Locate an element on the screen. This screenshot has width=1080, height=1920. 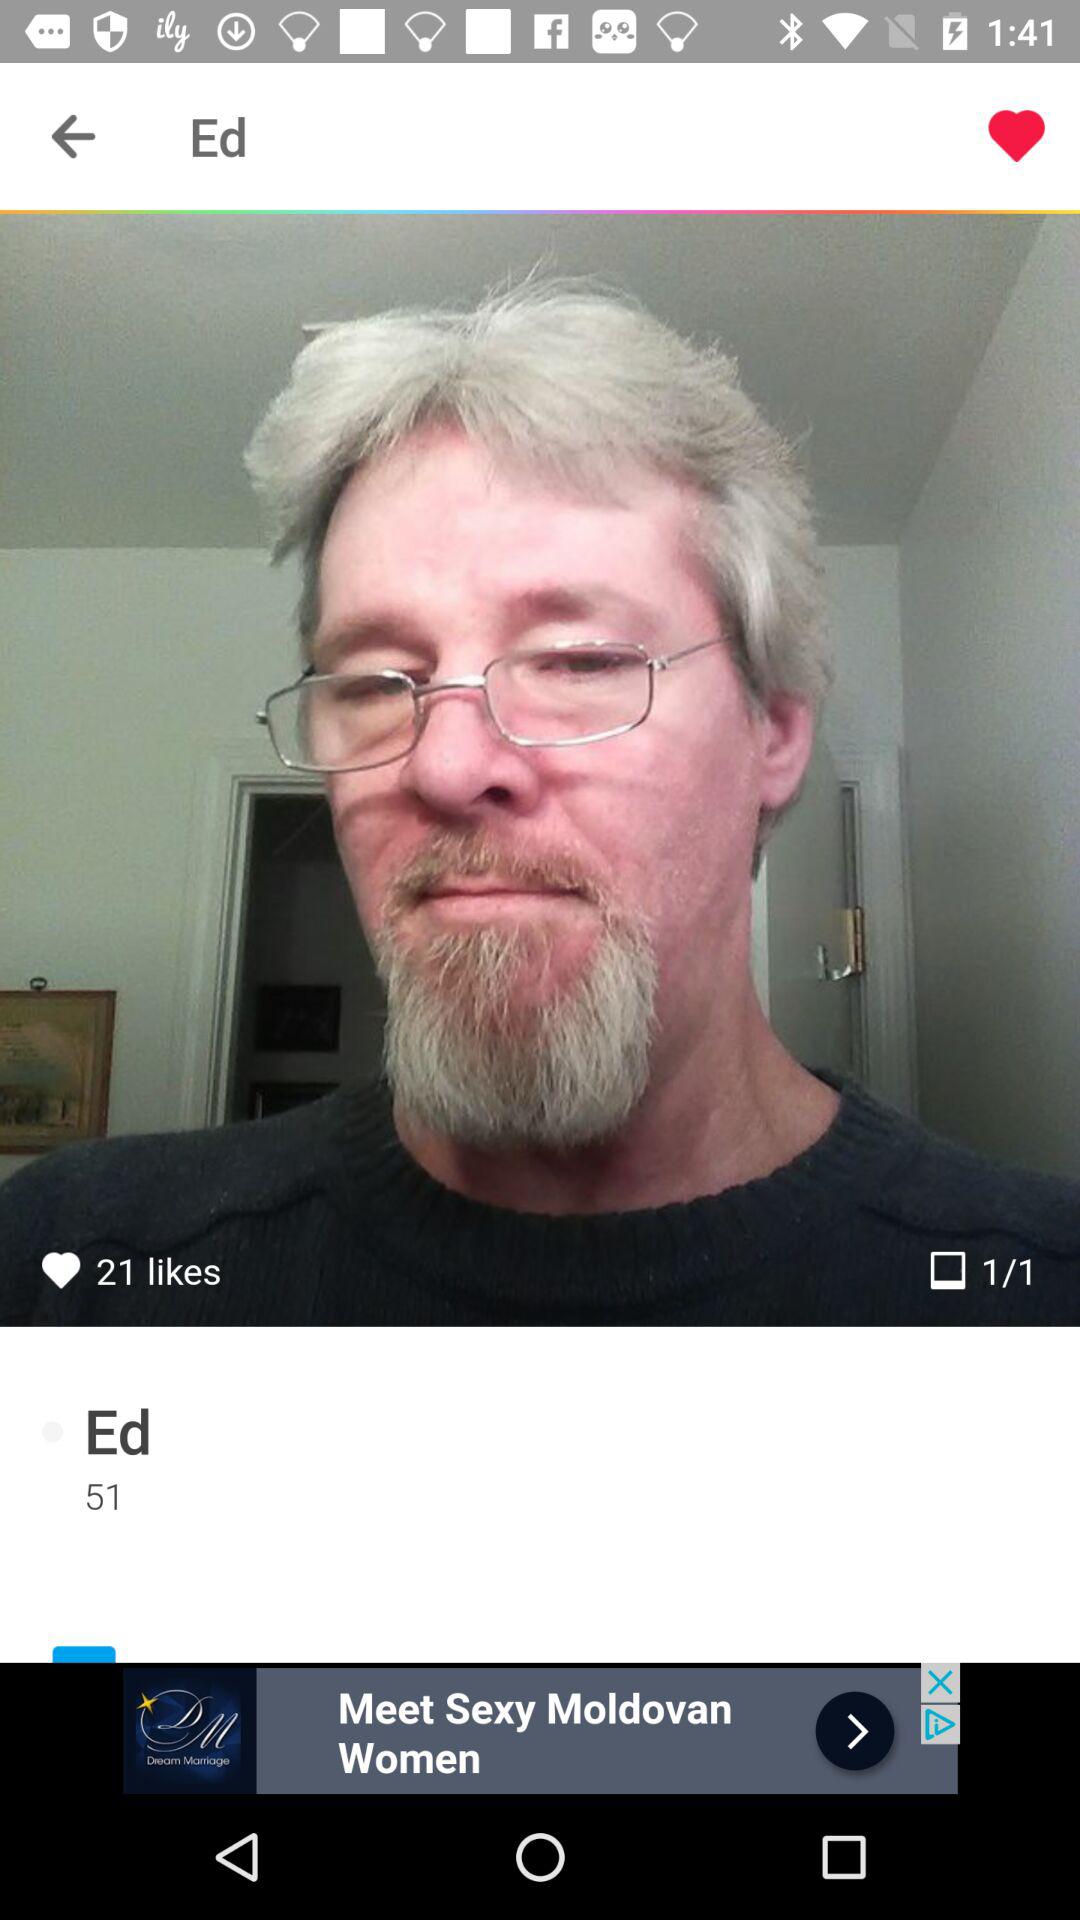
click to go back is located at coordinates (74, 136).